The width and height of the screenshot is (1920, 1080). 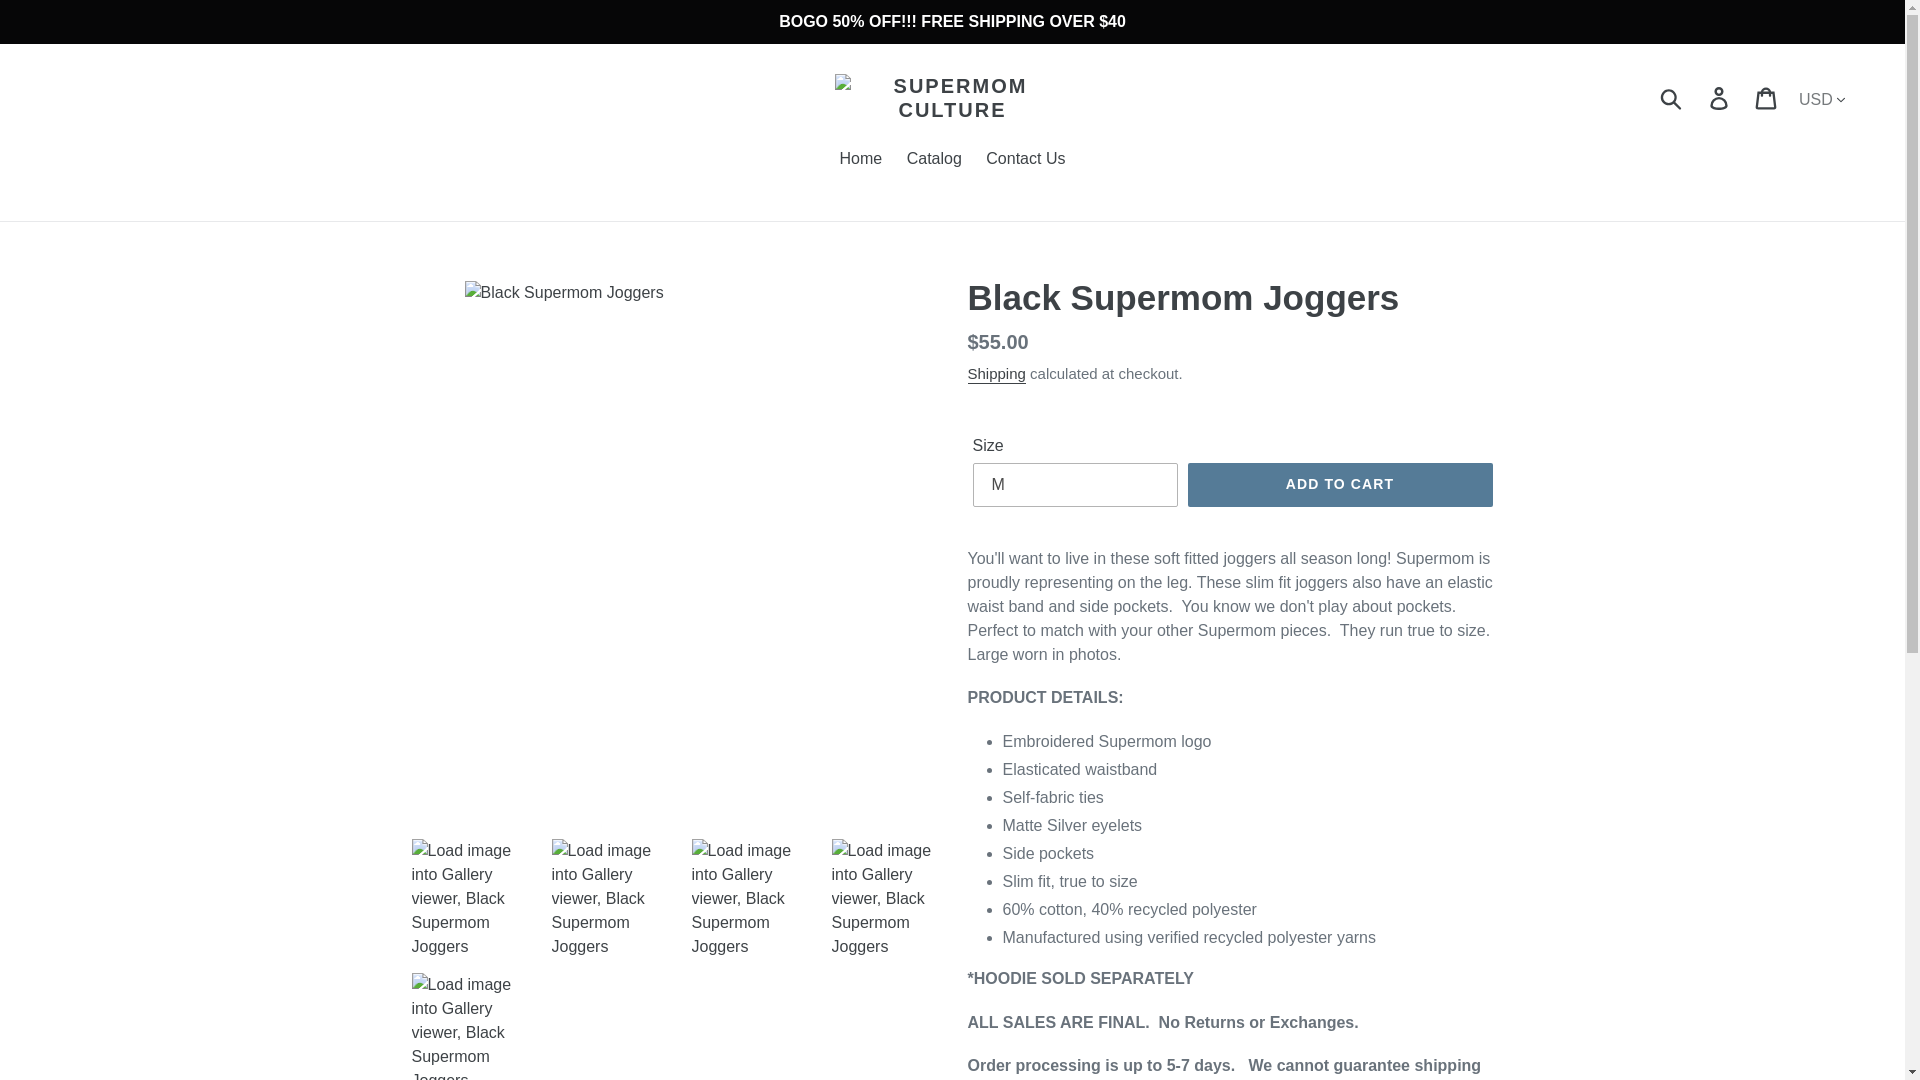 What do you see at coordinates (1767, 97) in the screenshot?
I see `Cart` at bounding box center [1767, 97].